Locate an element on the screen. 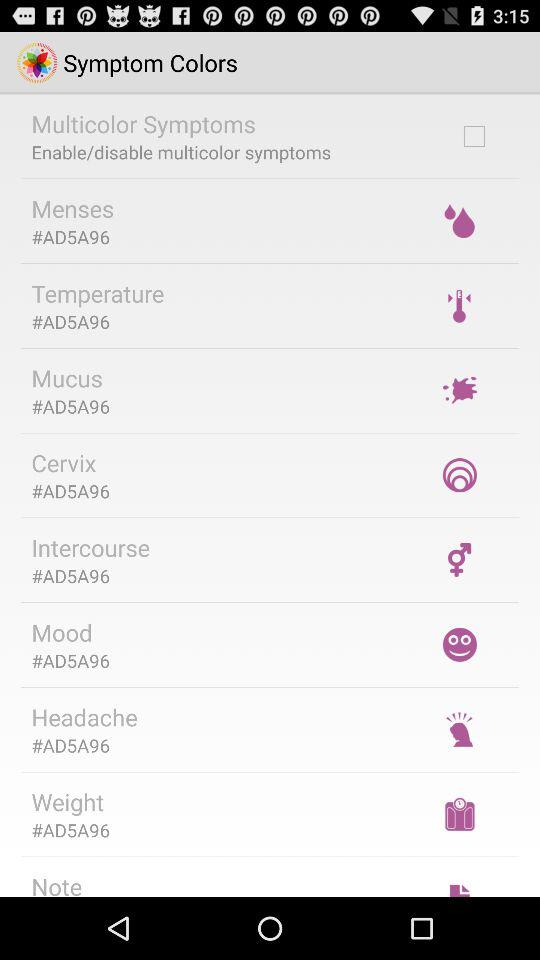  choose item to the right of enable disable multicolor app is located at coordinates (474, 136).